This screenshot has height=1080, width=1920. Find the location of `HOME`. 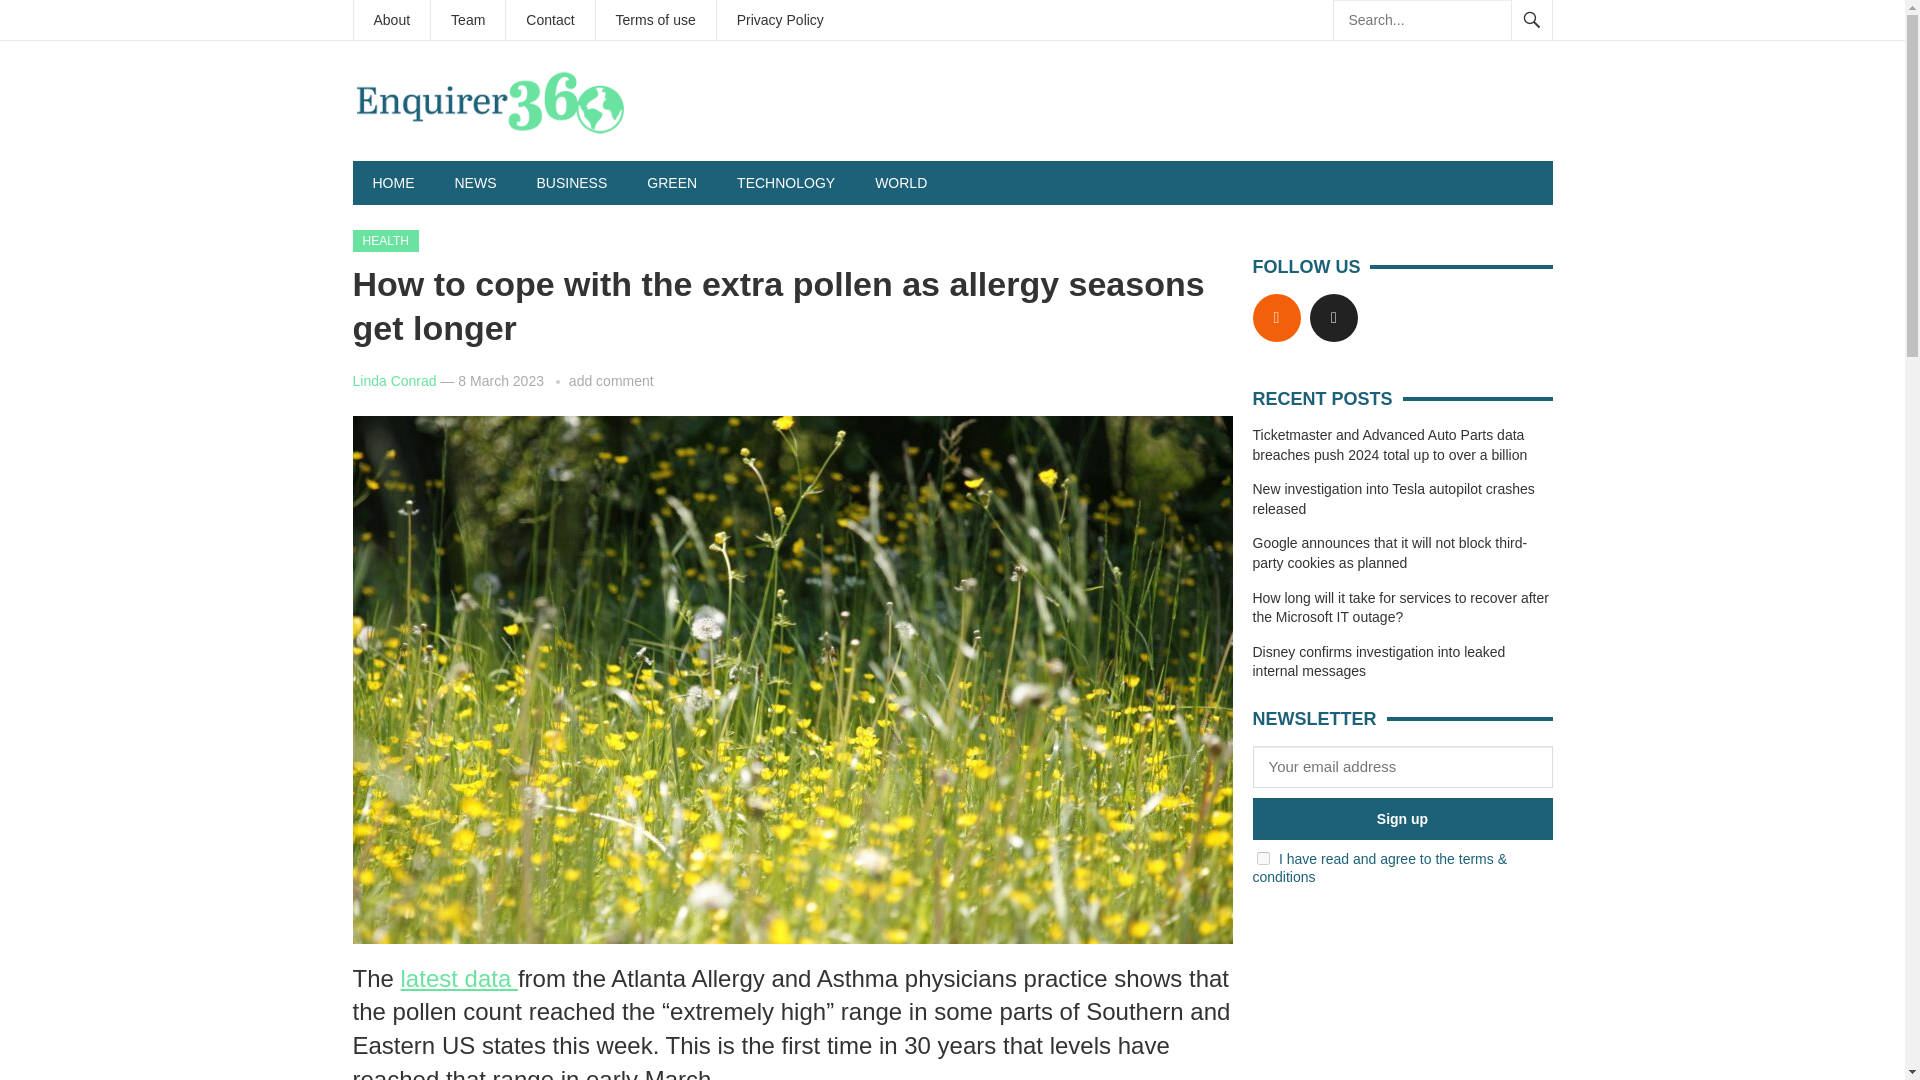

HOME is located at coordinates (392, 182).